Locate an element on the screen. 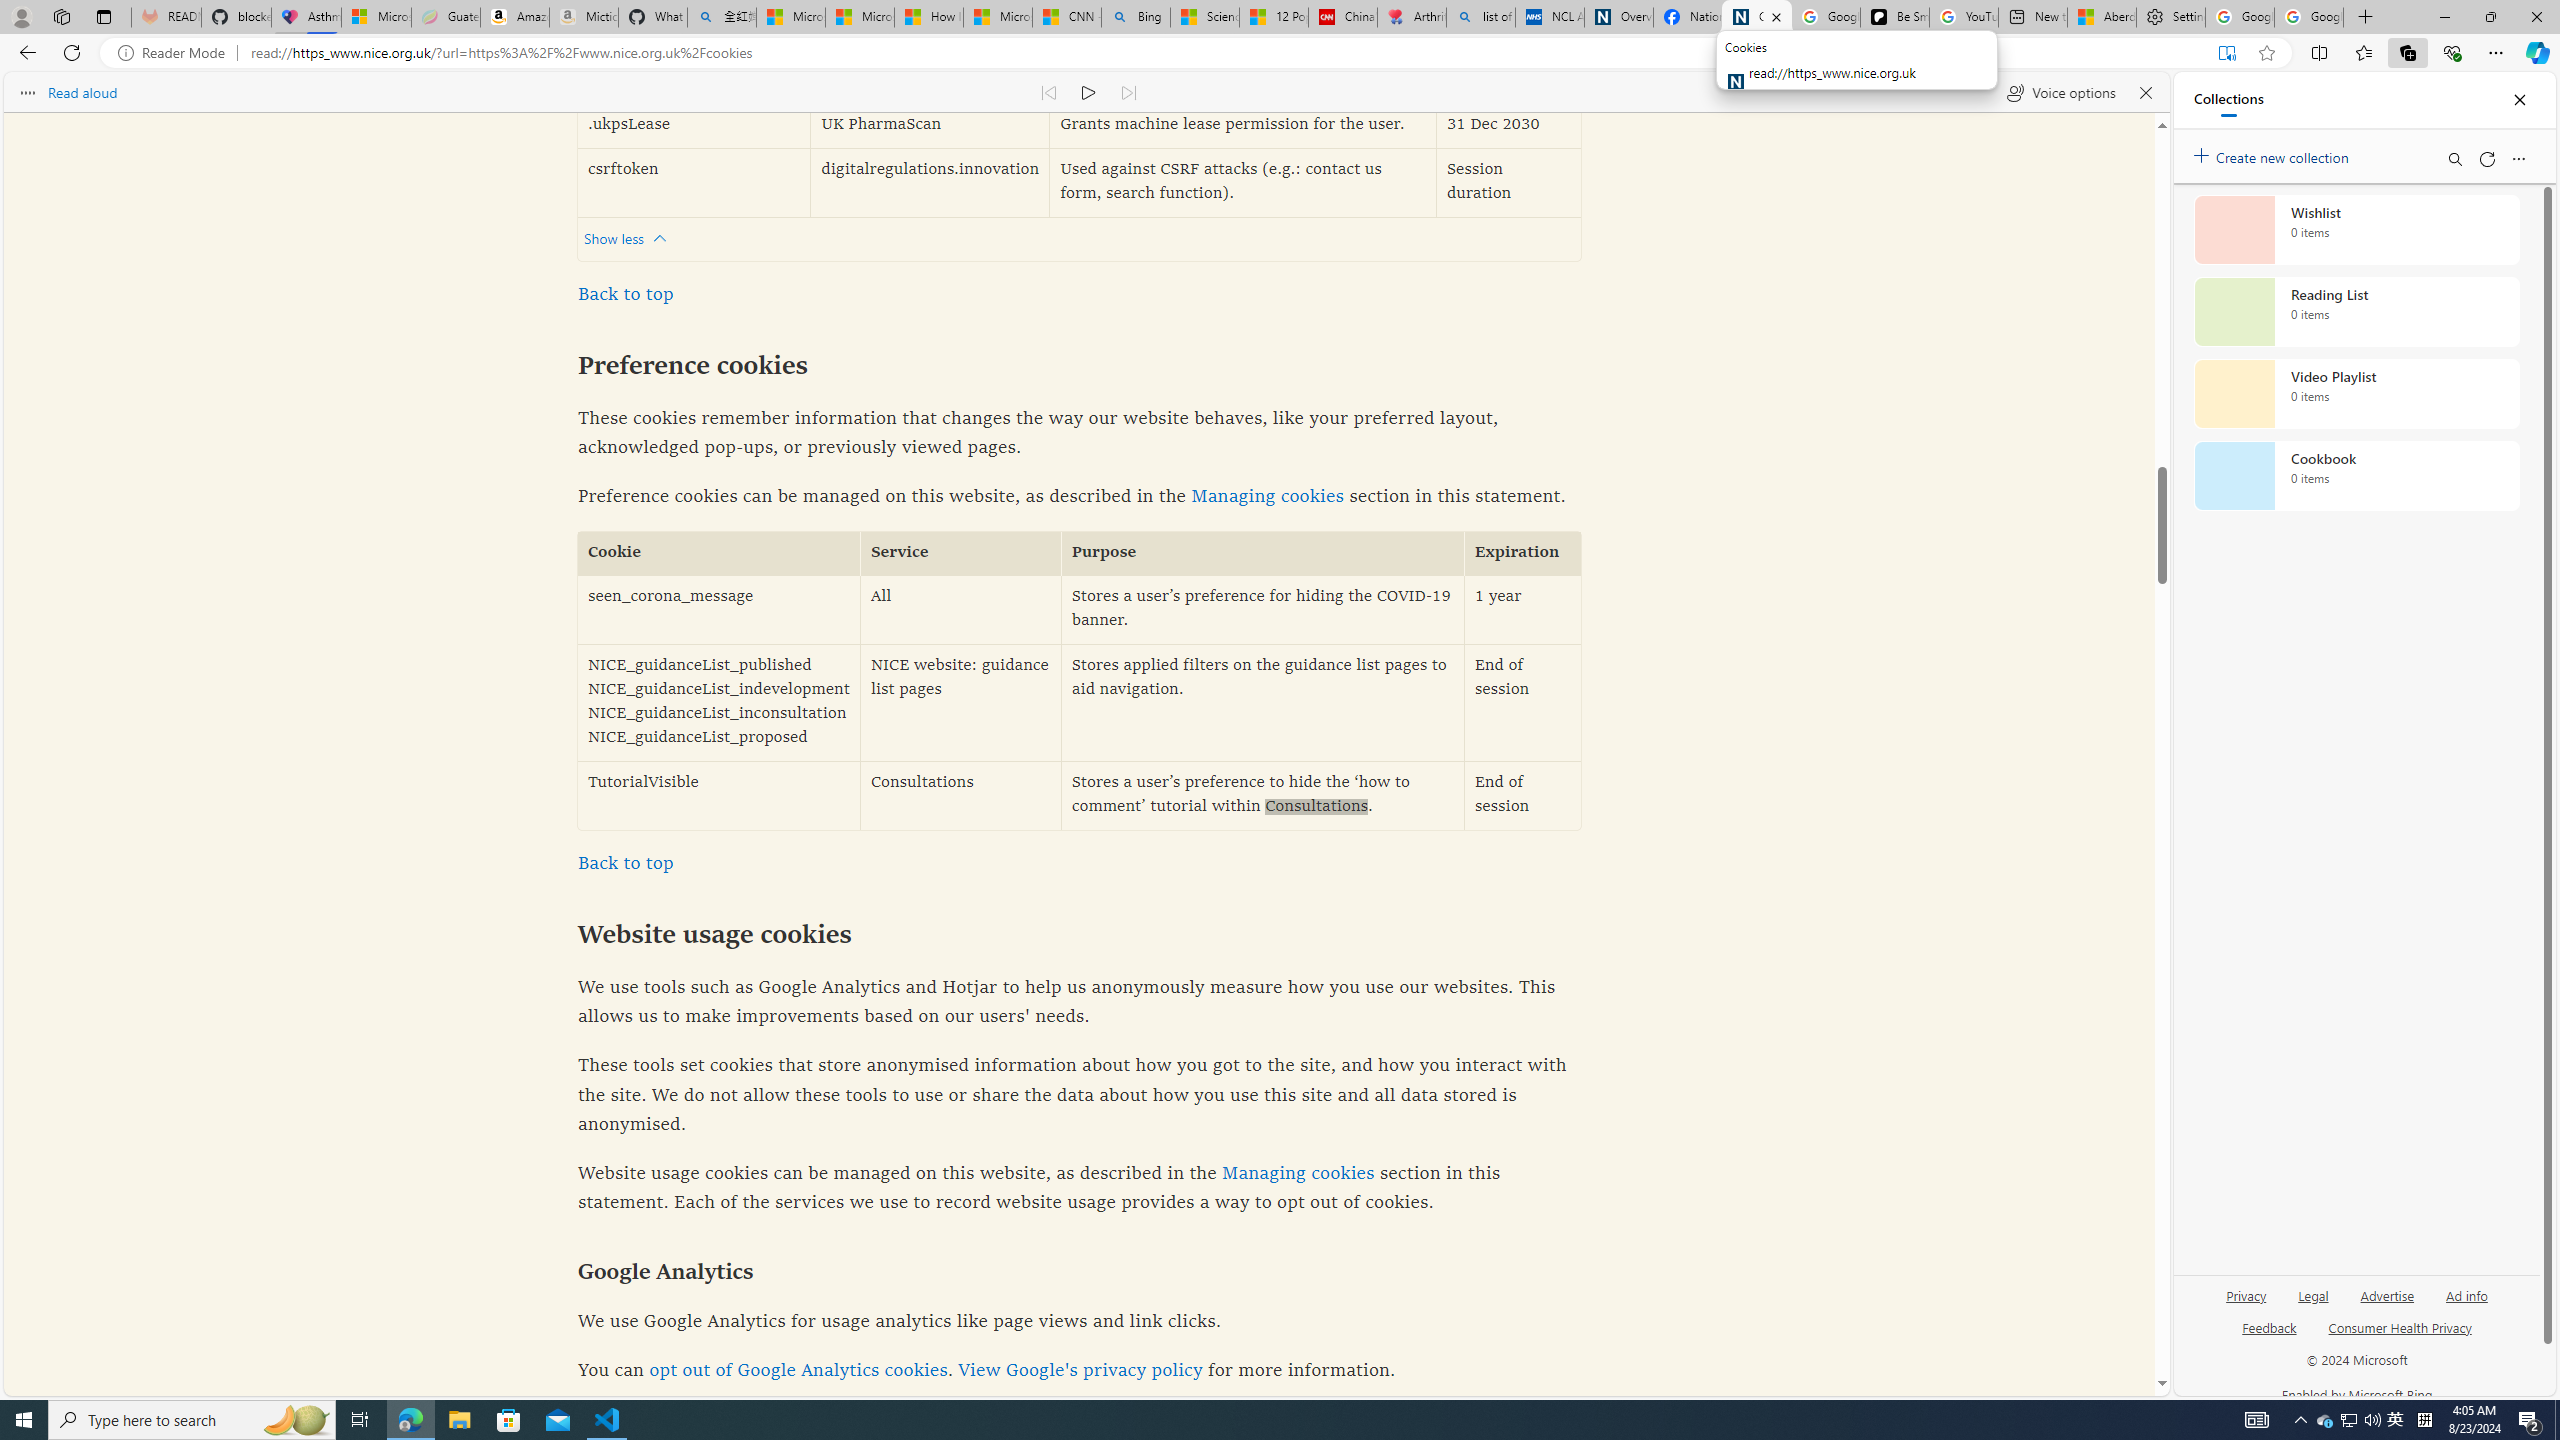 This screenshot has height=1440, width=2560. 1 year is located at coordinates (1523, 610).